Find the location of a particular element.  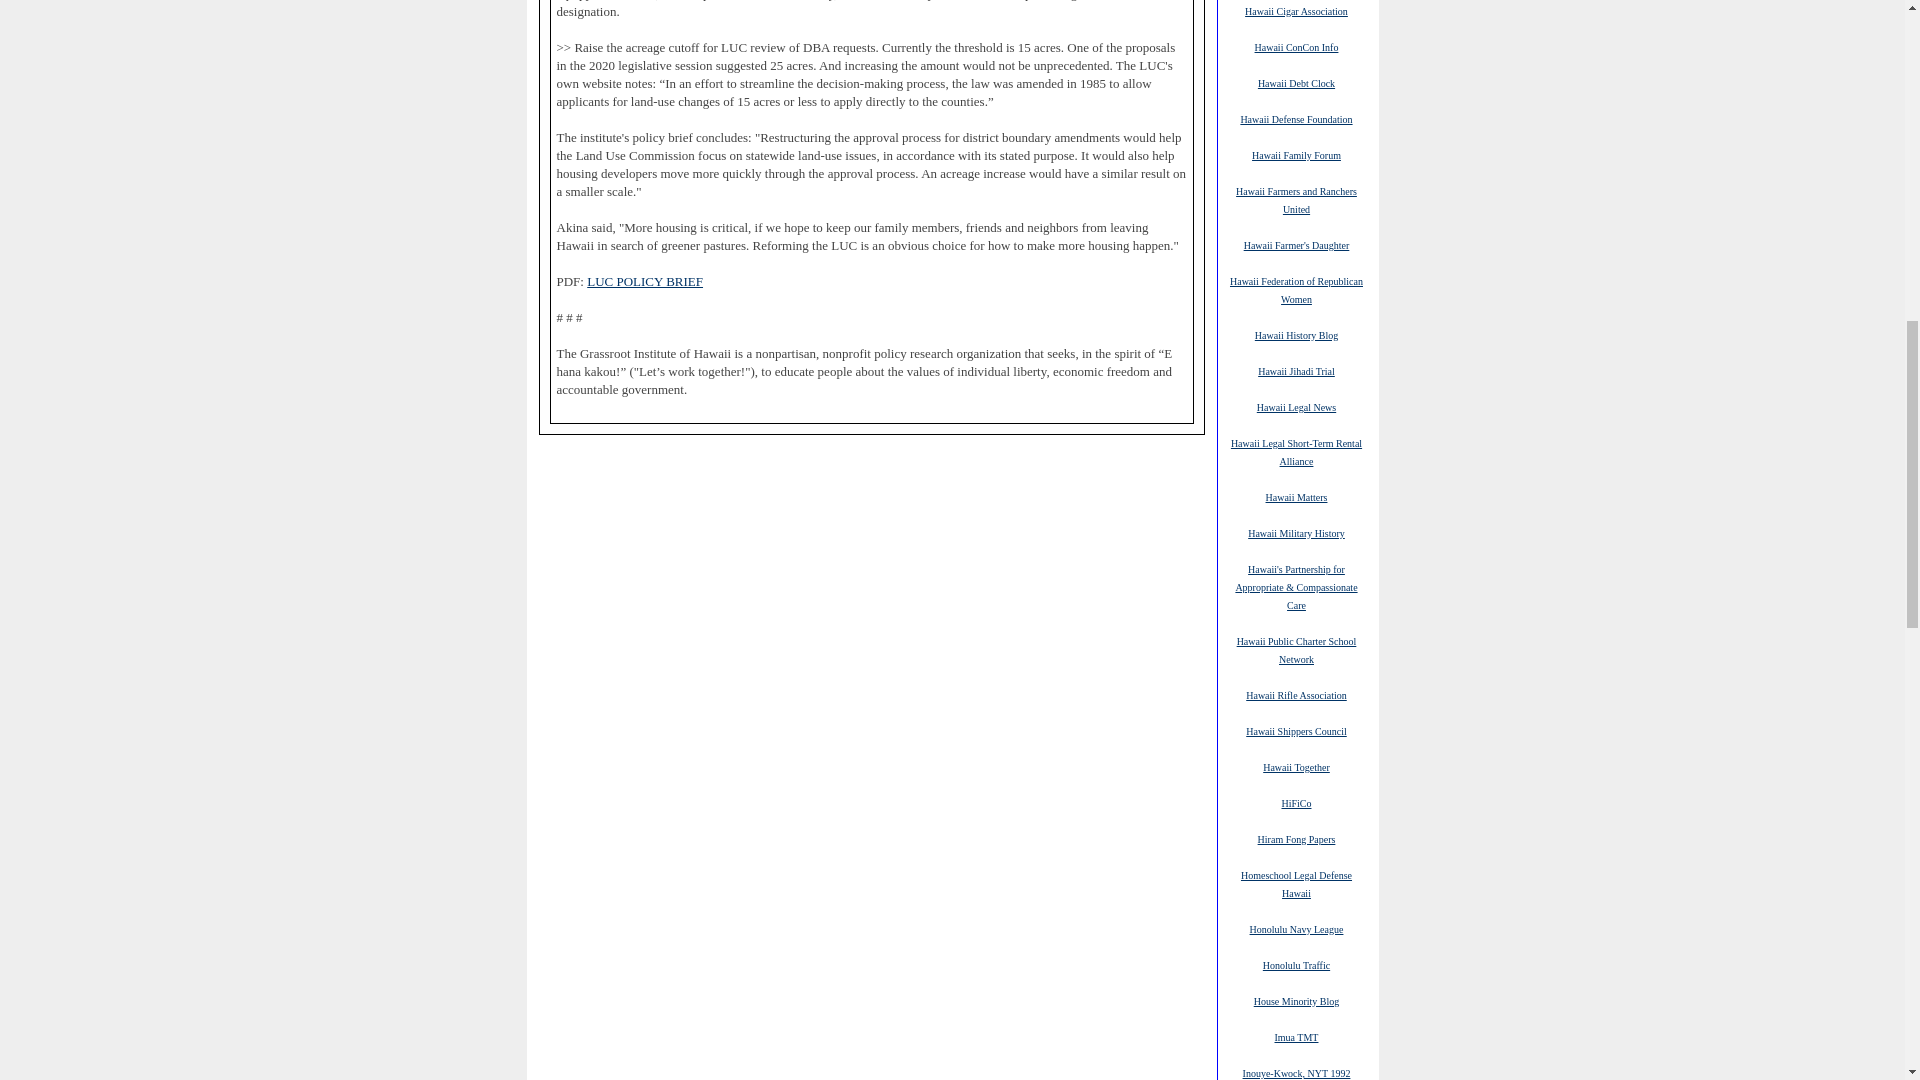

LUC POLICY BRIEF is located at coordinates (644, 282).